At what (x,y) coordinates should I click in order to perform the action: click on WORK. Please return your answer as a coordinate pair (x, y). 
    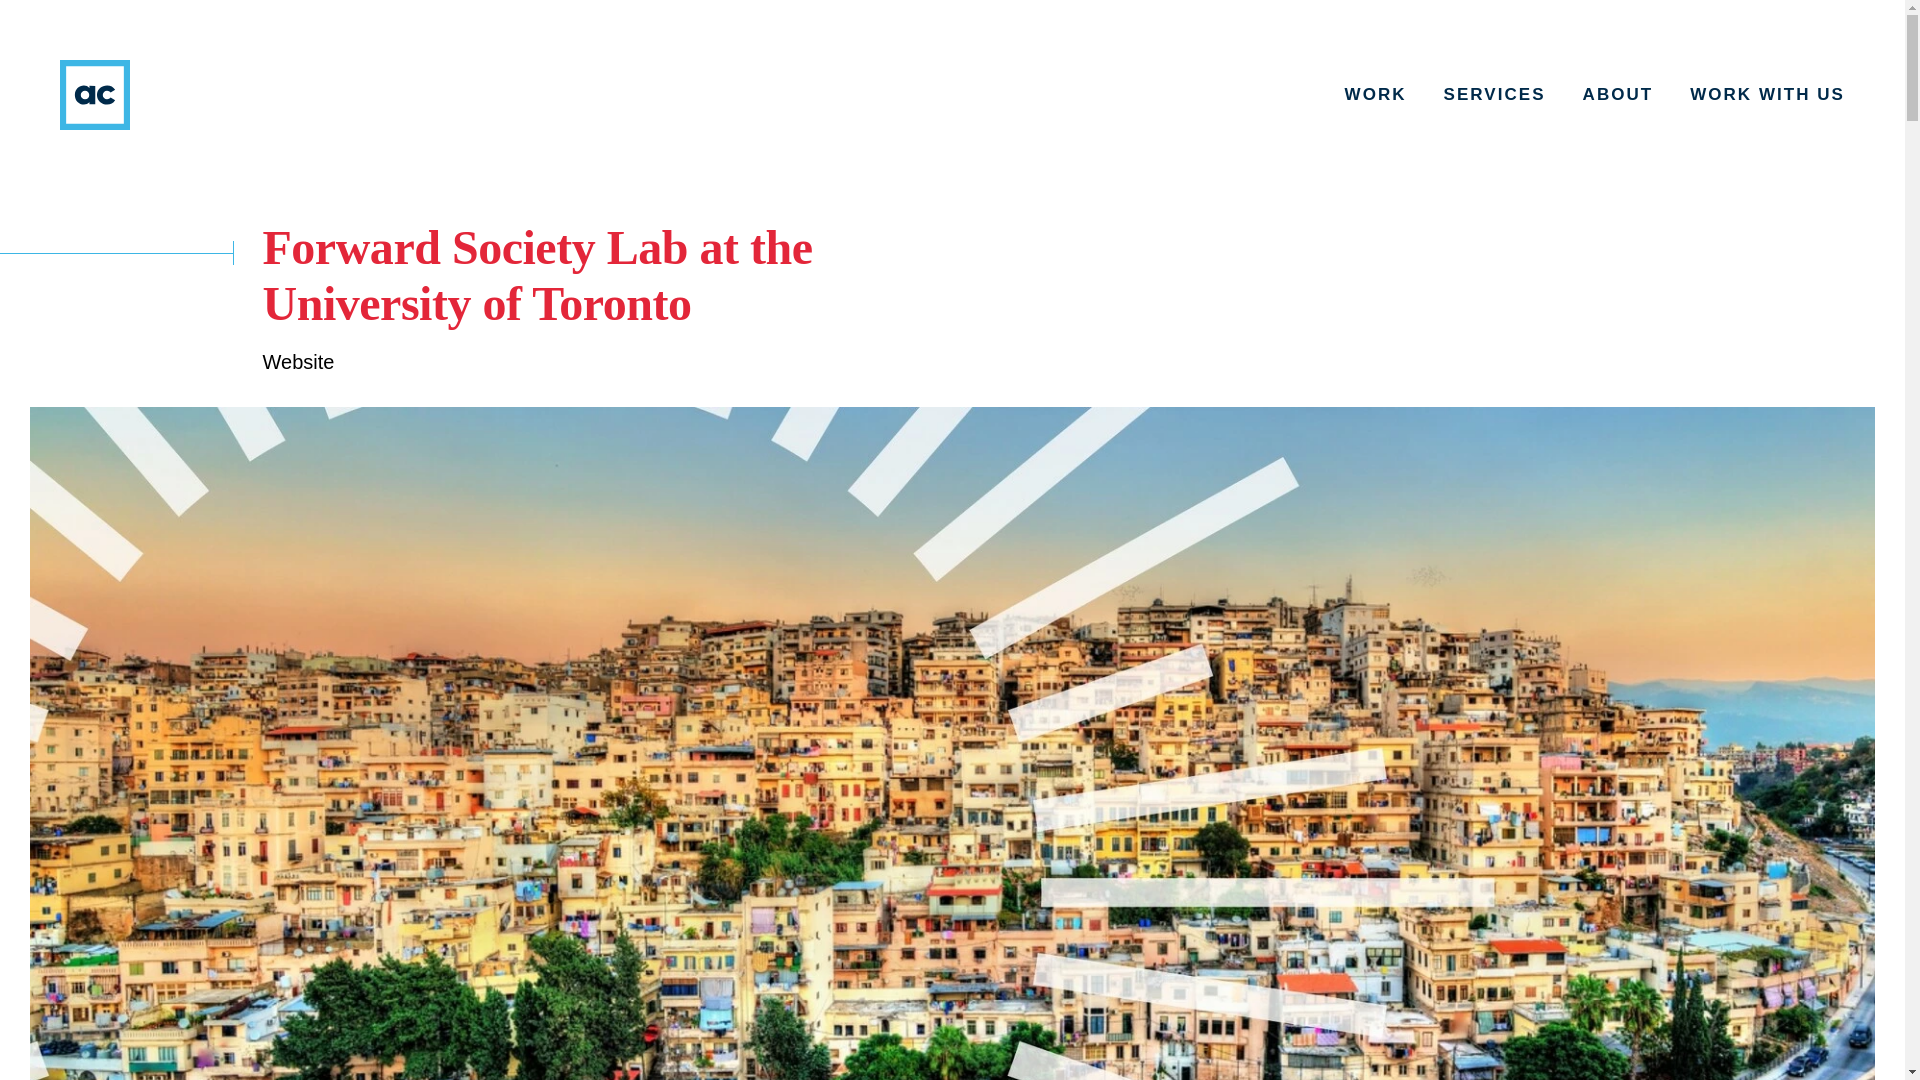
    Looking at the image, I should click on (1376, 94).